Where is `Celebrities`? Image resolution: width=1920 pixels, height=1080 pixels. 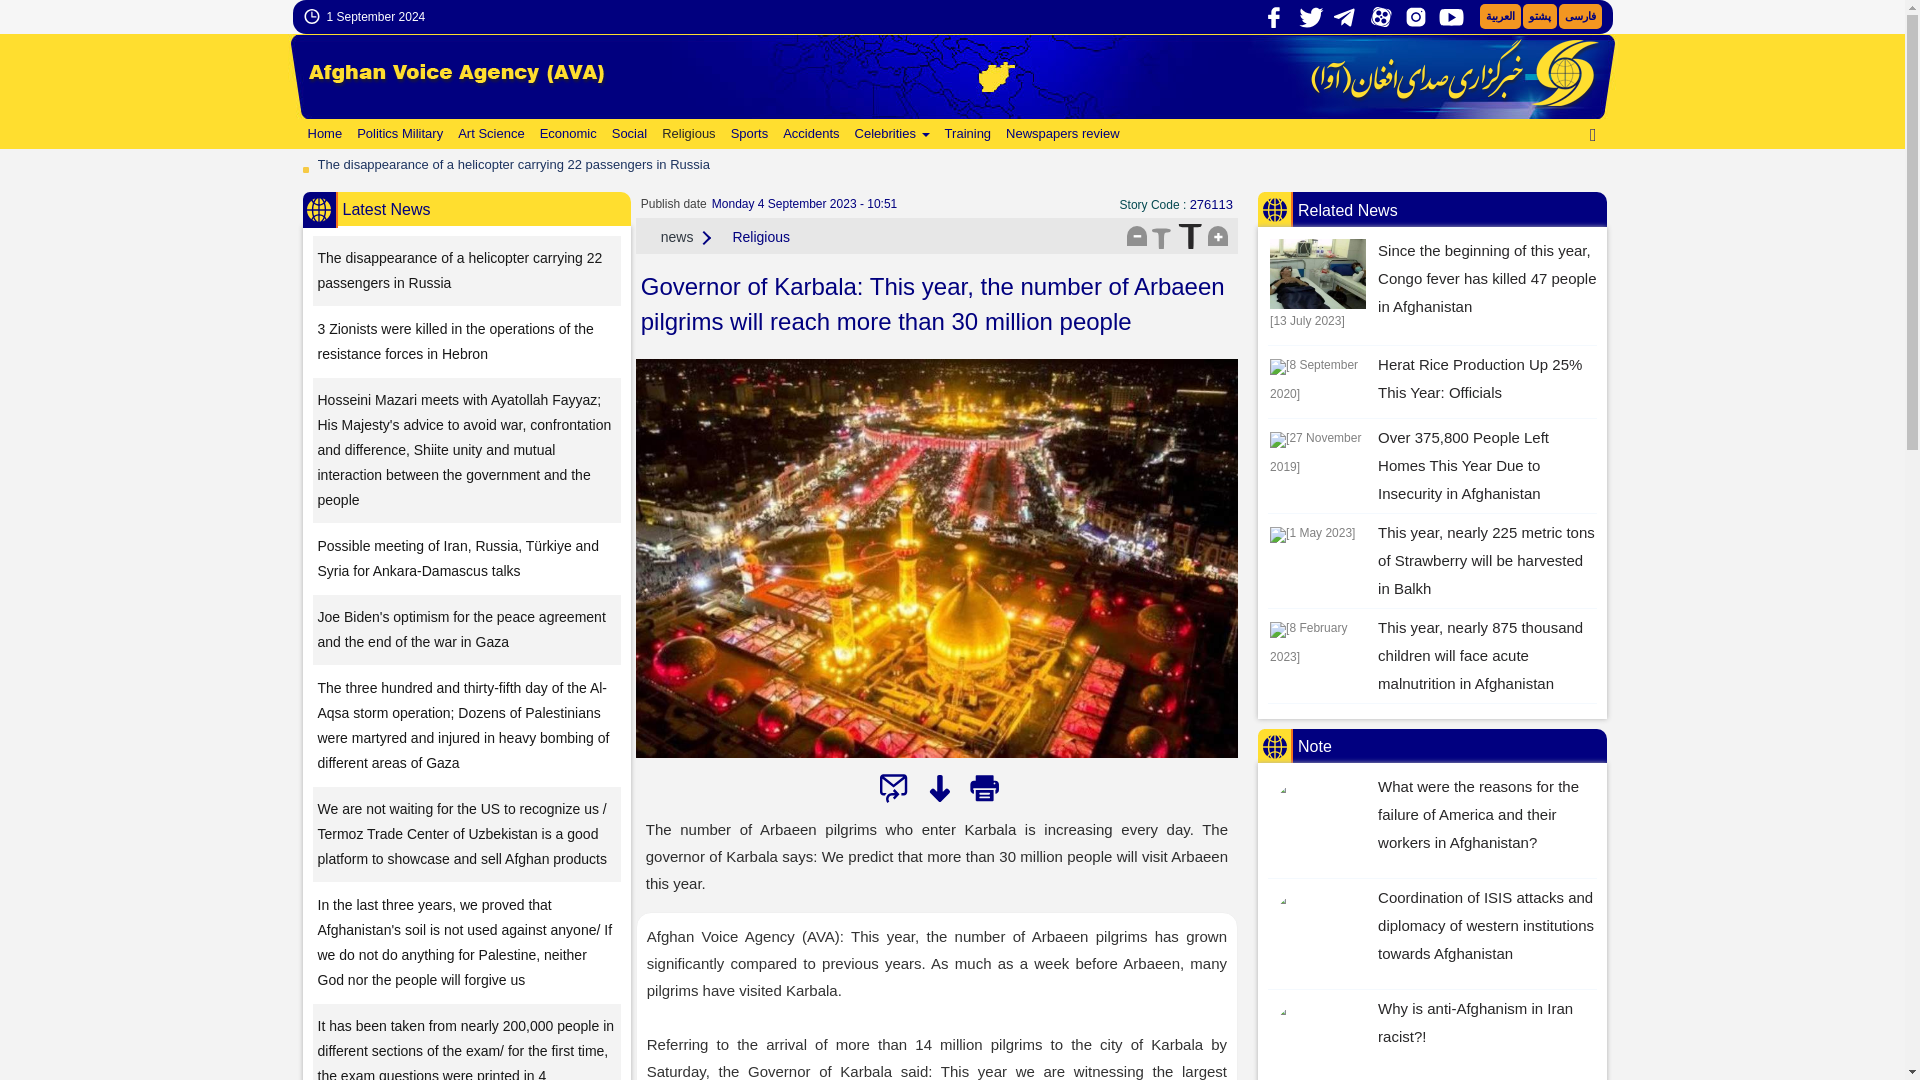
Celebrities is located at coordinates (890, 134).